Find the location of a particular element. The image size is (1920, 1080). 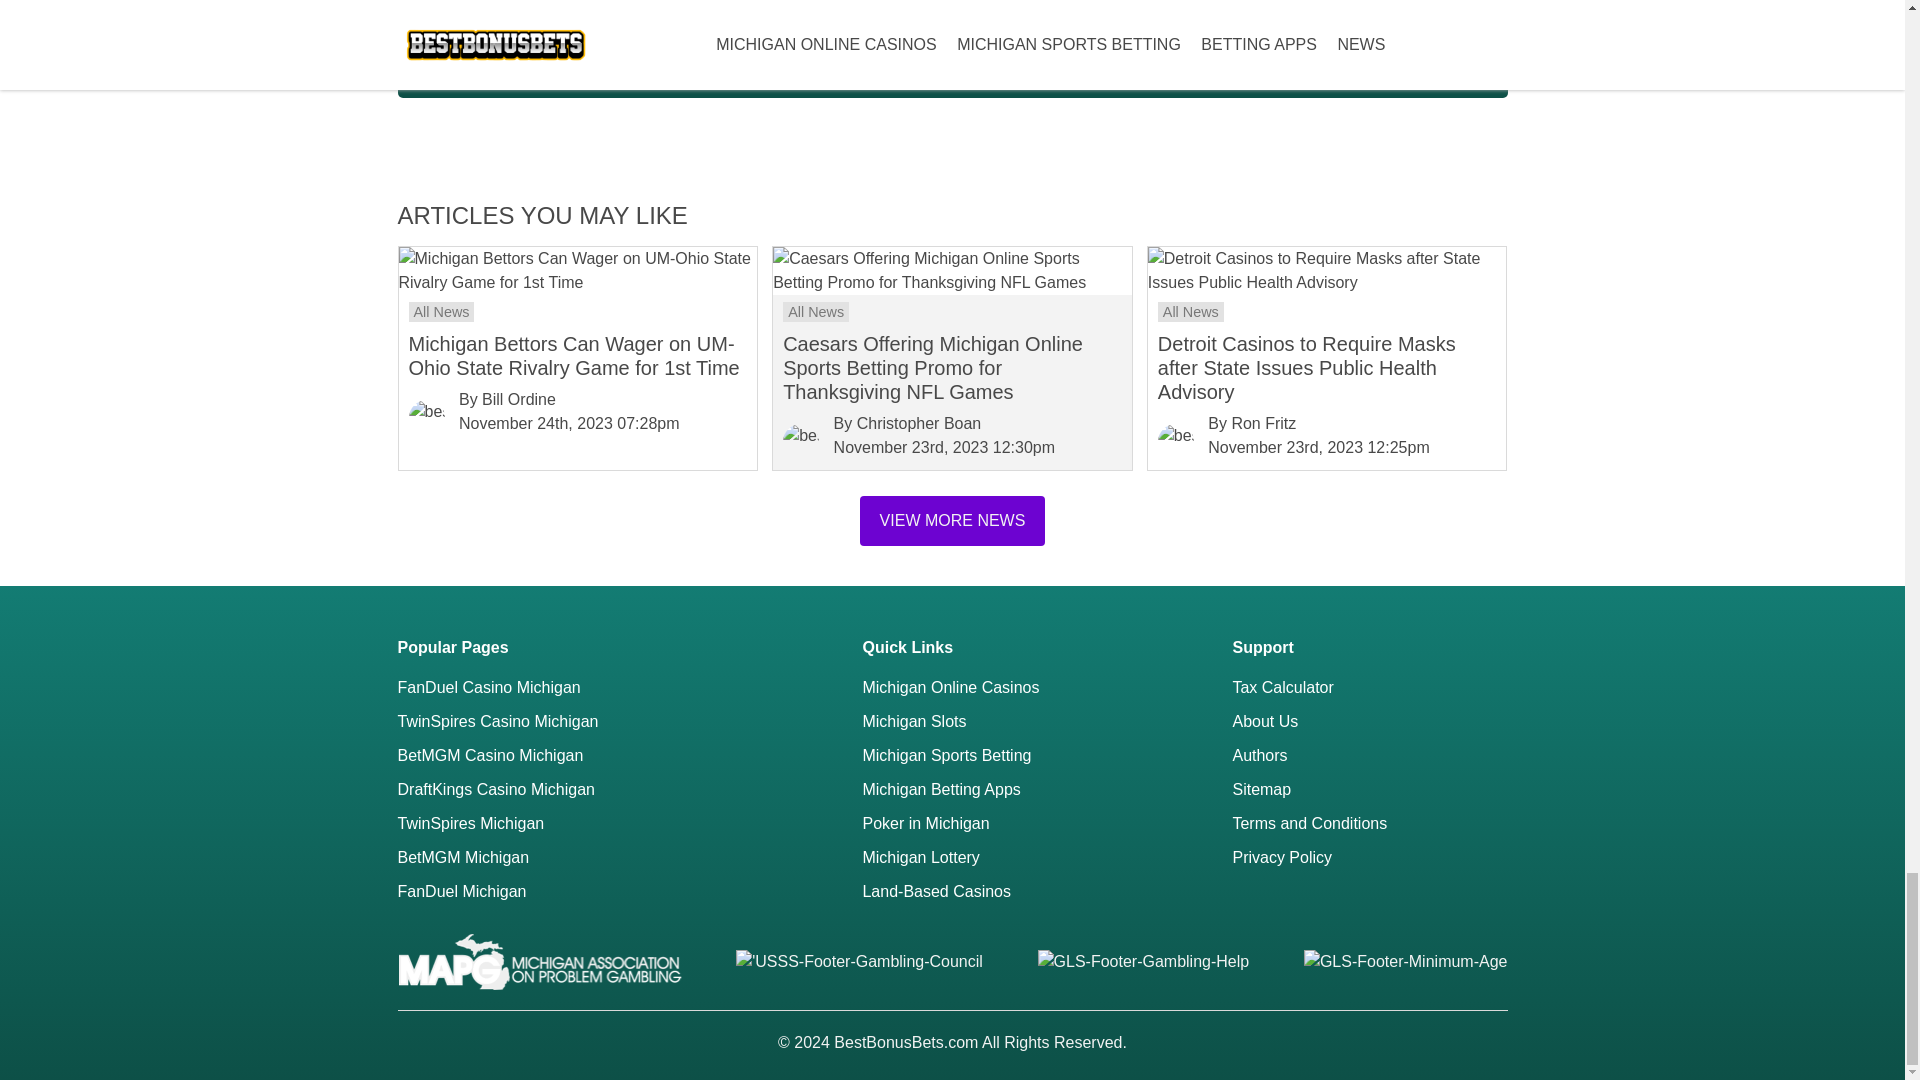

bestbonusbets.com is located at coordinates (425, 418).